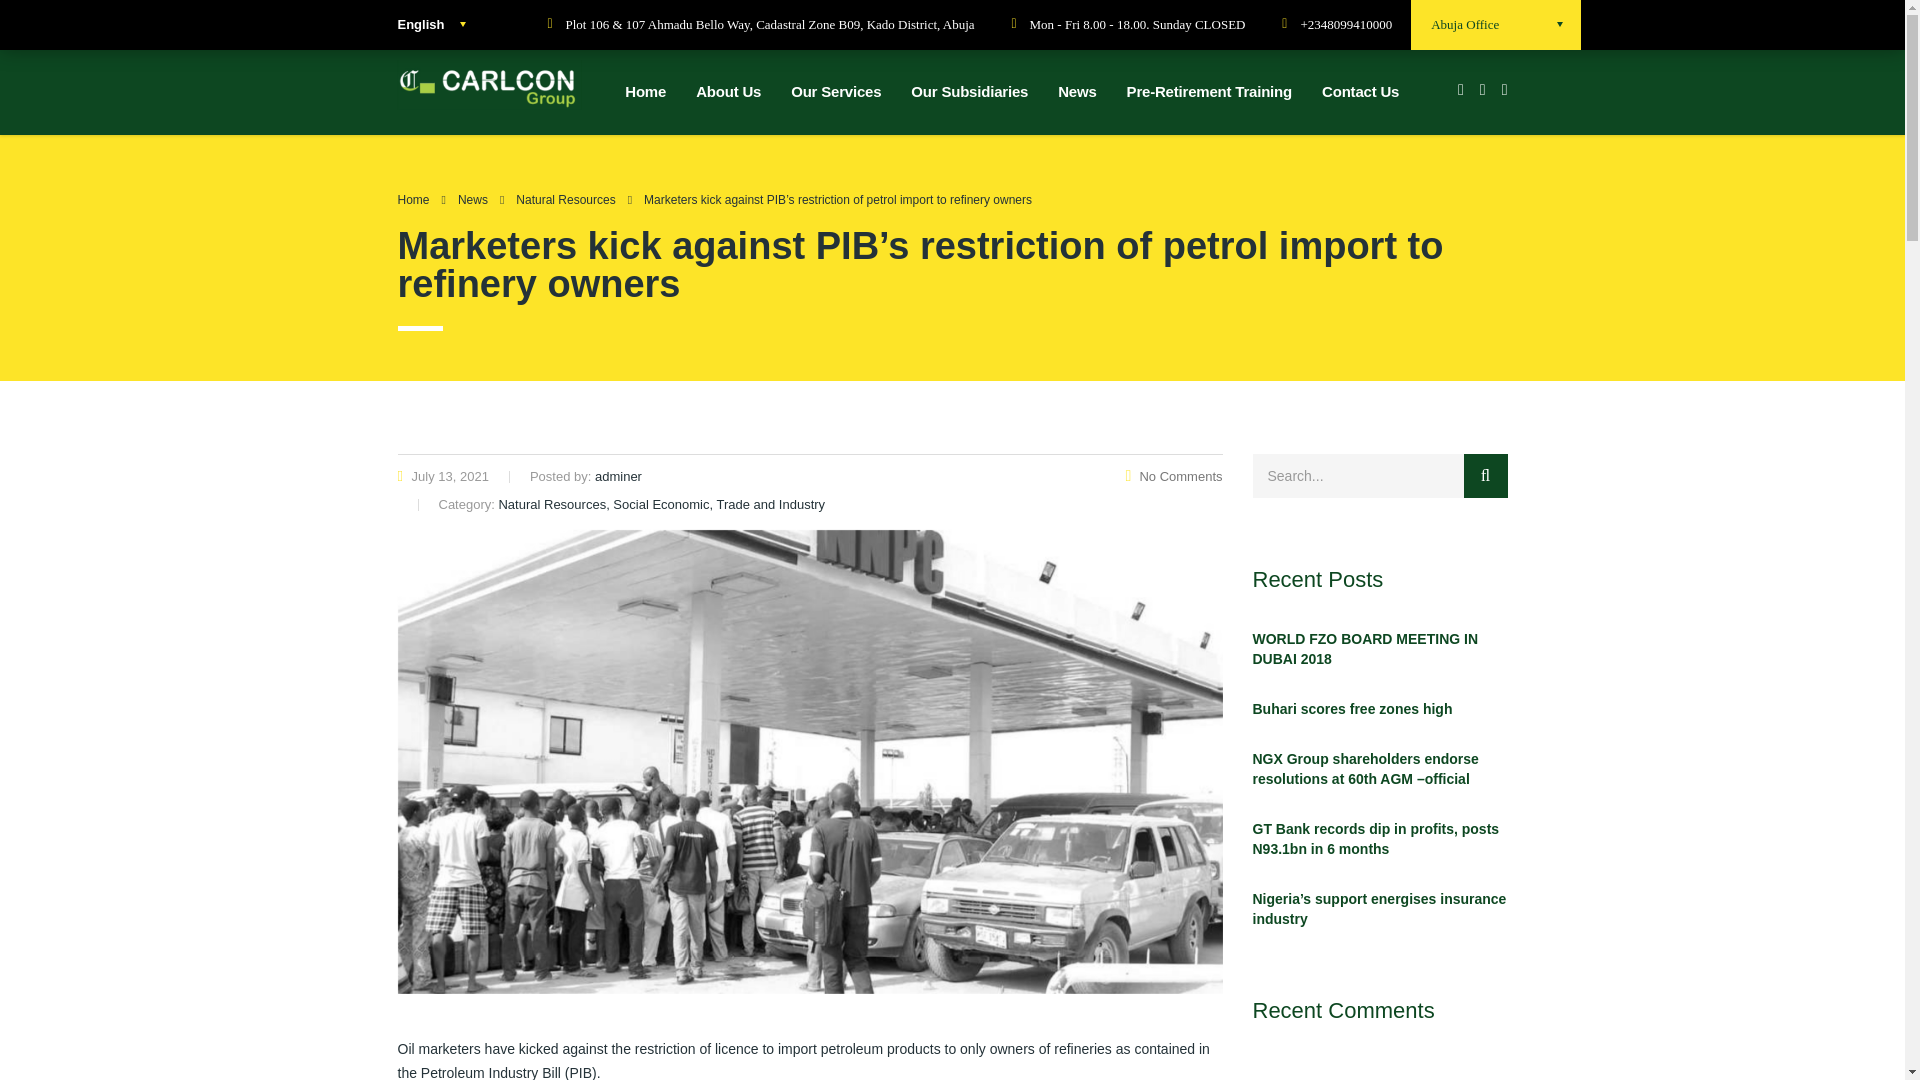  What do you see at coordinates (414, 200) in the screenshot?
I see `Home` at bounding box center [414, 200].